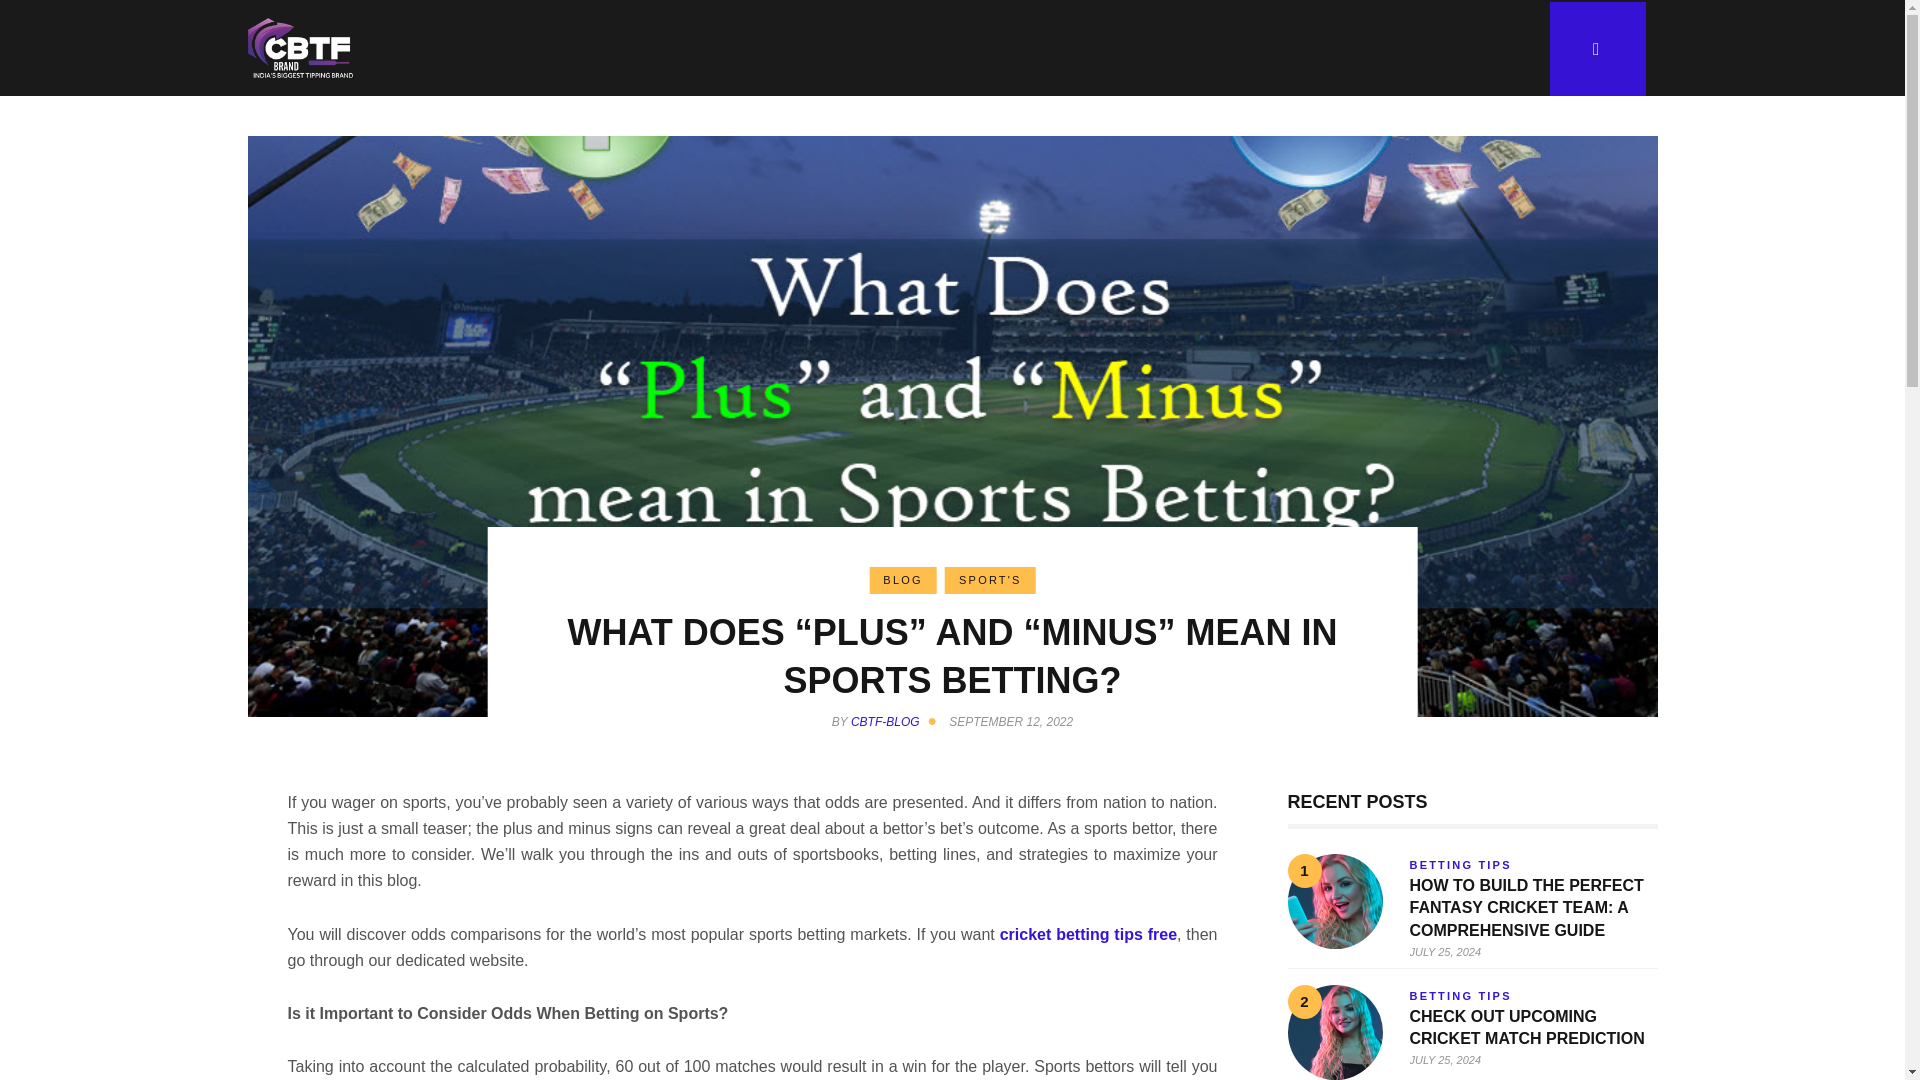  Describe the element at coordinates (990, 580) in the screenshot. I see `SPORT'S` at that location.